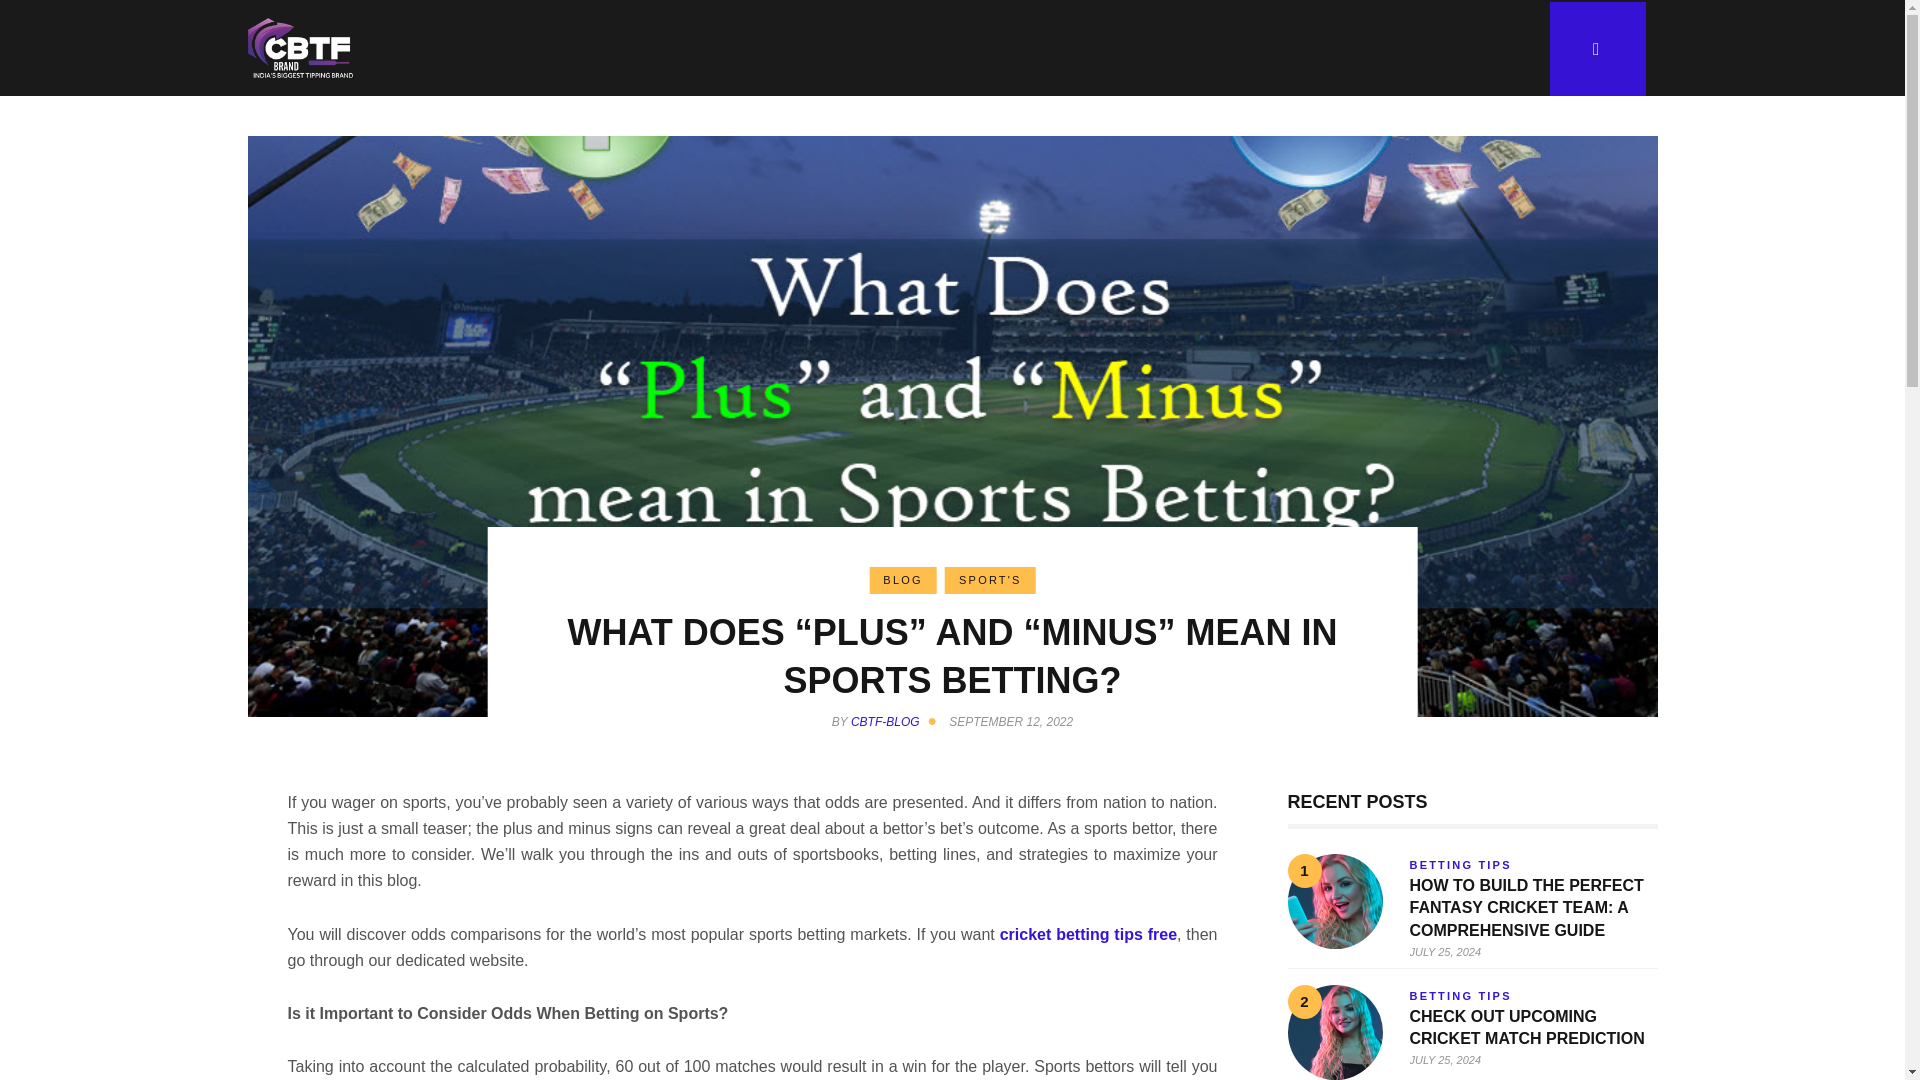  Describe the element at coordinates (990, 580) in the screenshot. I see `SPORT'S` at that location.